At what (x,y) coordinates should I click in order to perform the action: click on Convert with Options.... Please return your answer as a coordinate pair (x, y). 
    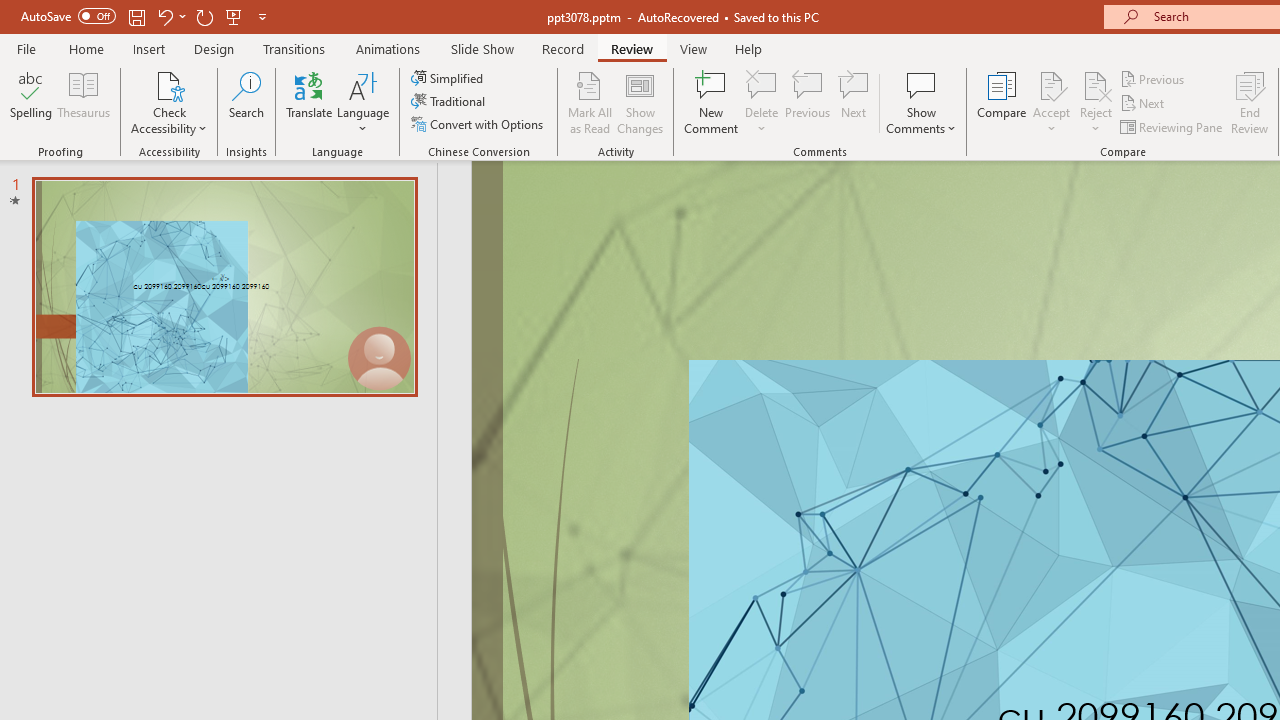
    Looking at the image, I should click on (479, 124).